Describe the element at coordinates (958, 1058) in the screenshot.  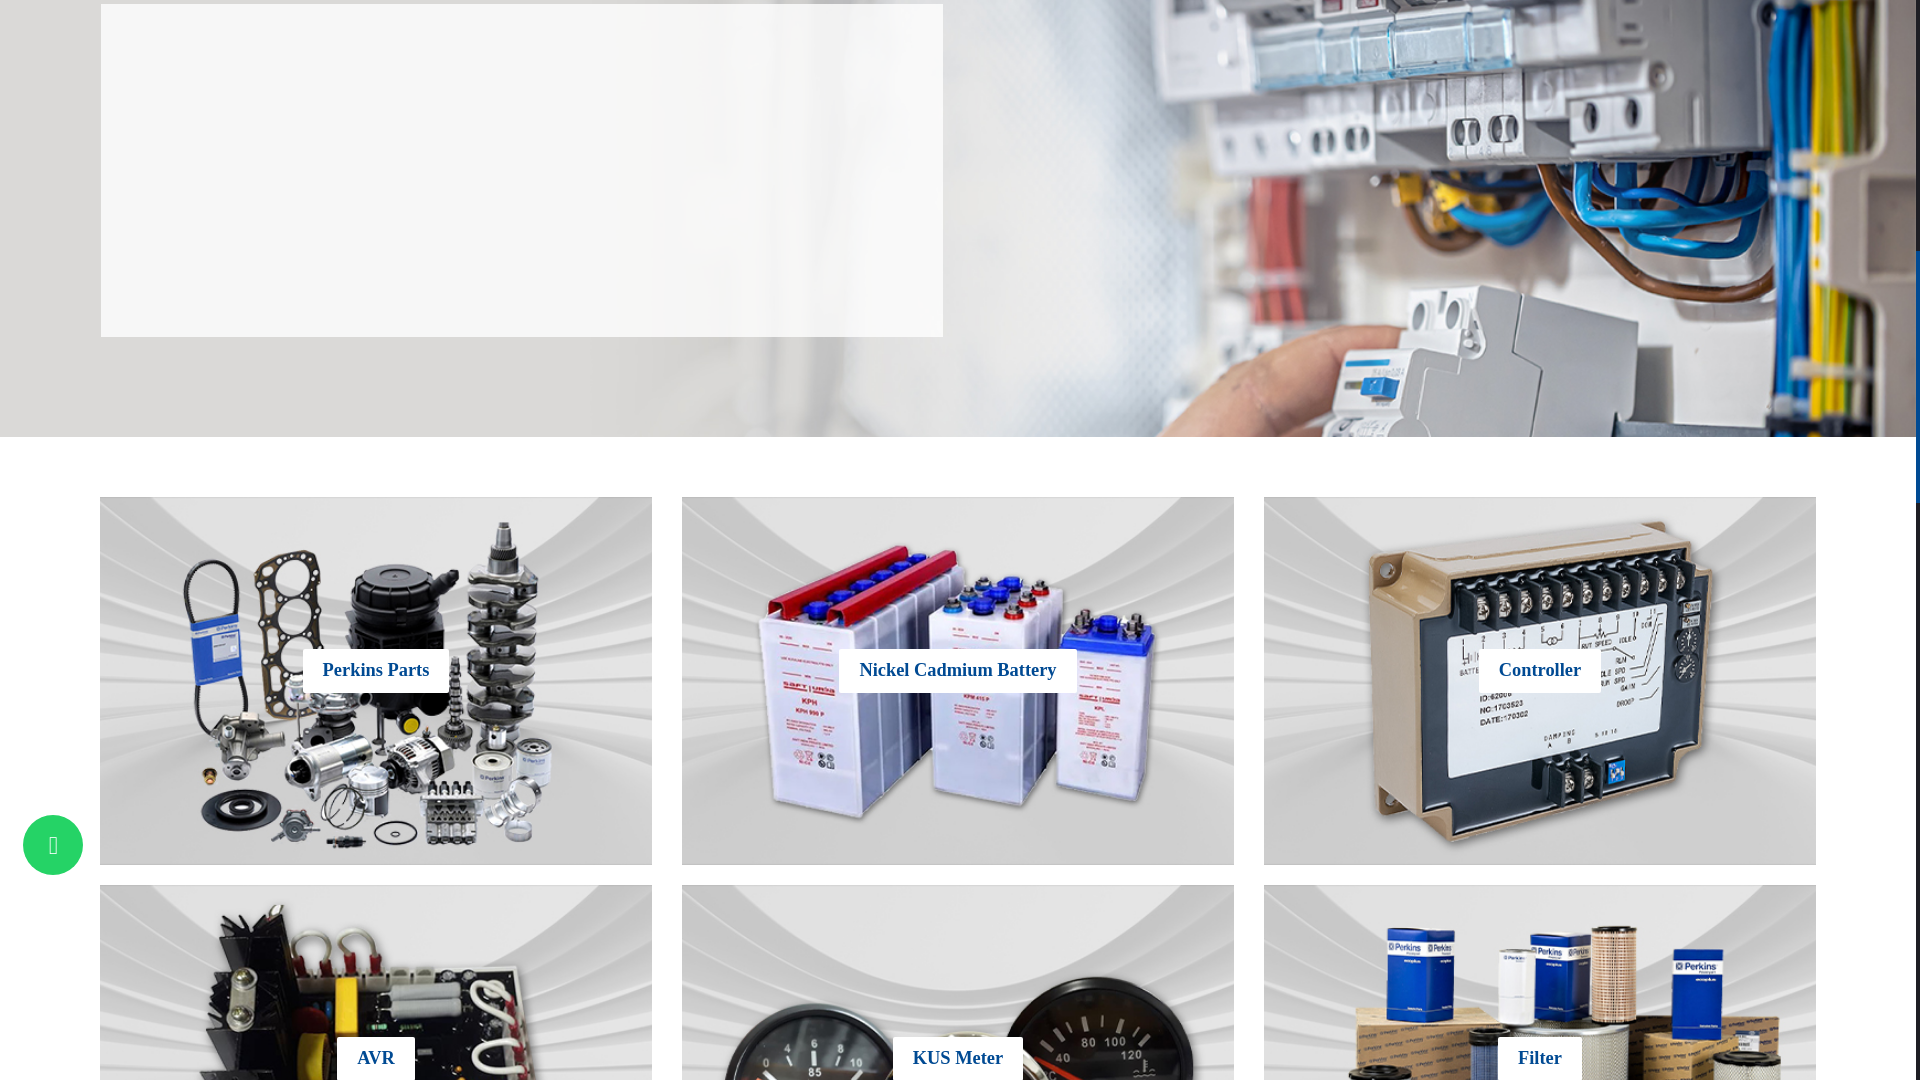
I see `KUS Meter` at that location.